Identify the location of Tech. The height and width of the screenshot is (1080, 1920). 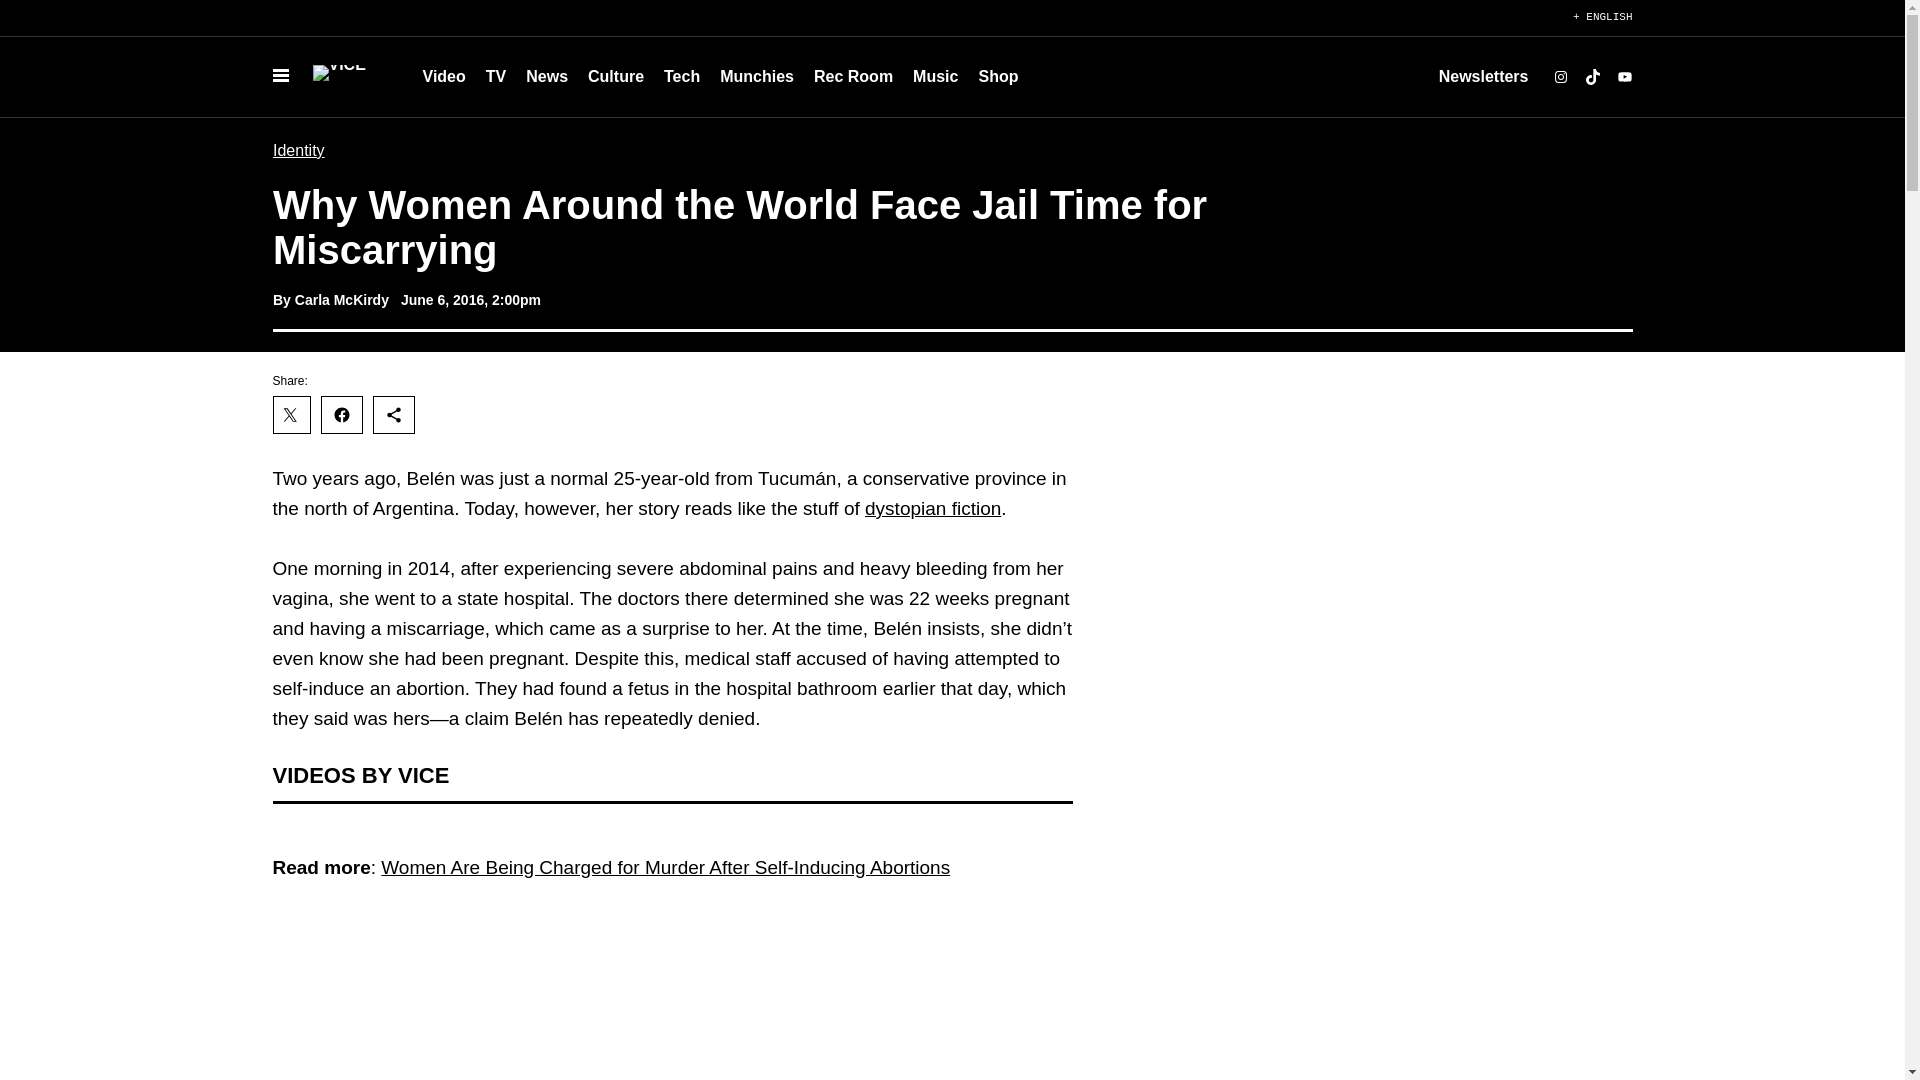
(682, 76).